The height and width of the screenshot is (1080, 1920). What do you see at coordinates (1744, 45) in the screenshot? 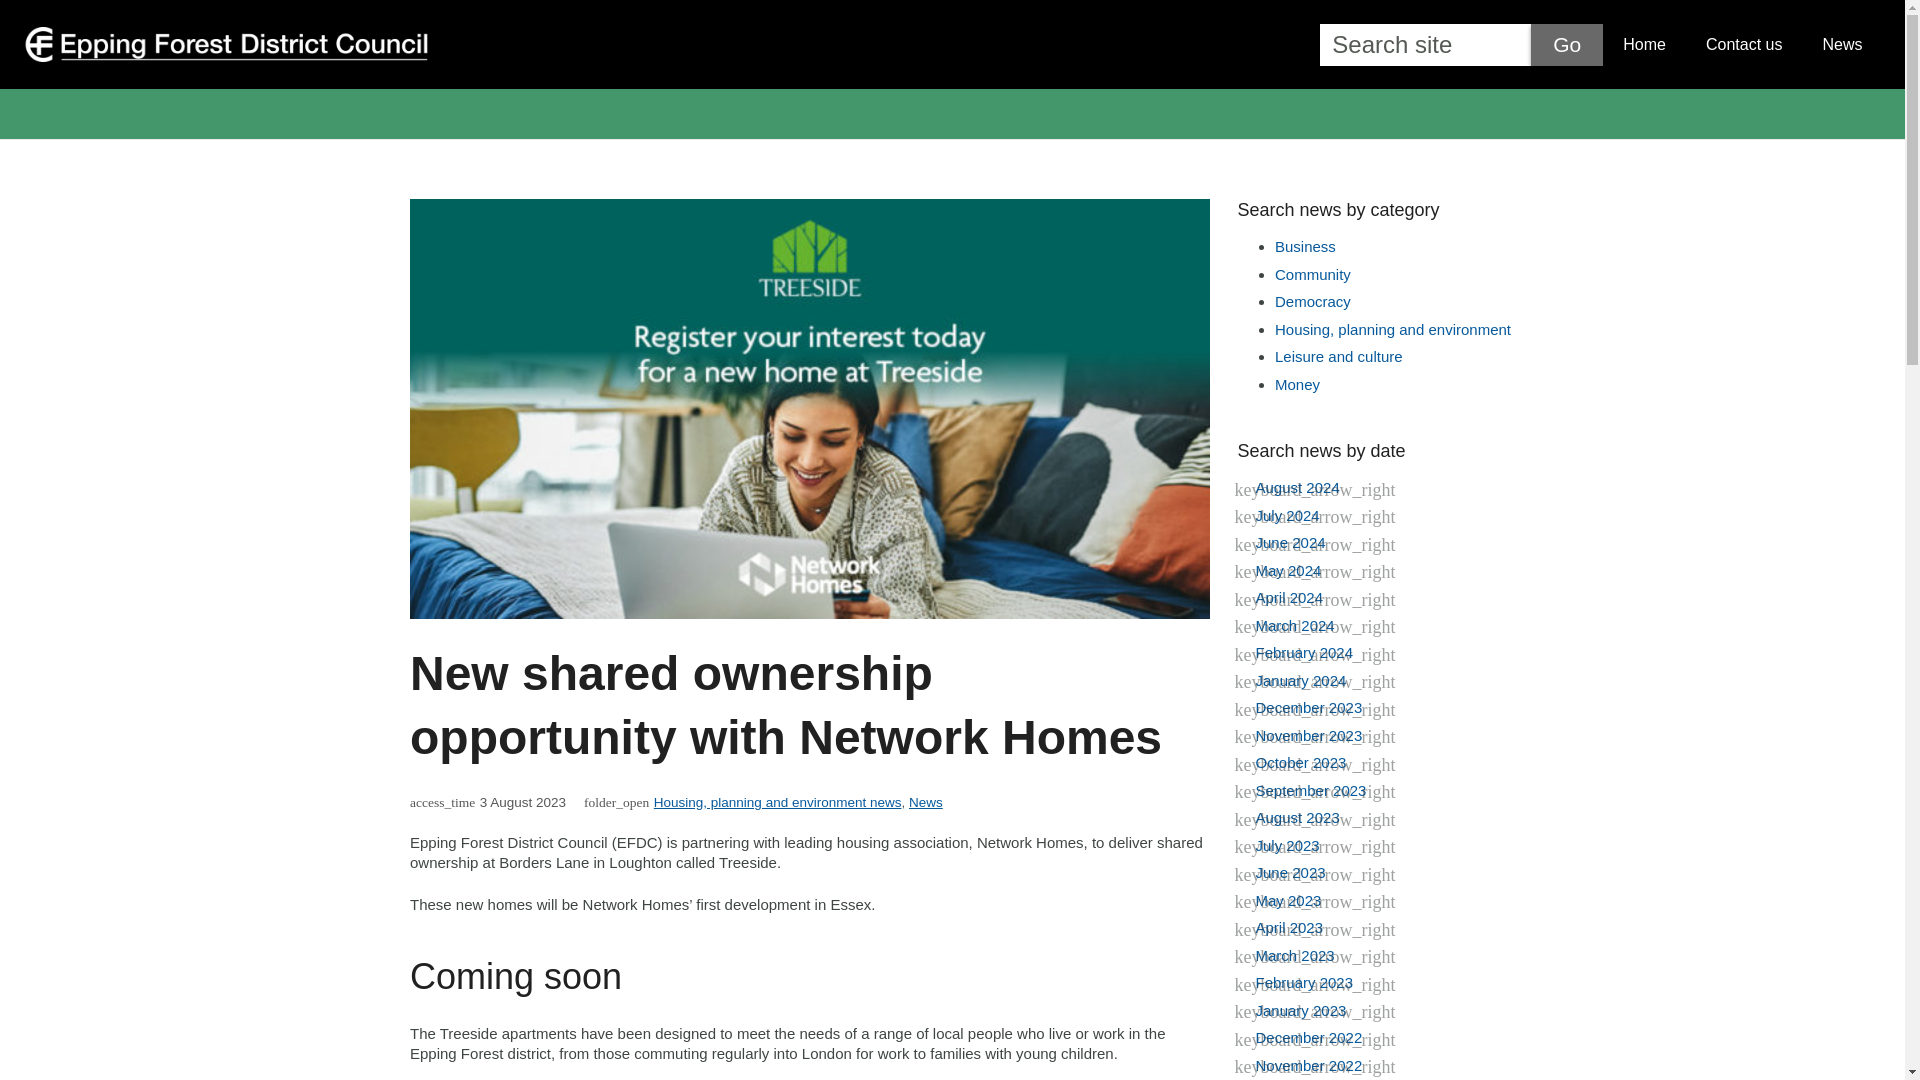
I see `Contact us` at bounding box center [1744, 45].